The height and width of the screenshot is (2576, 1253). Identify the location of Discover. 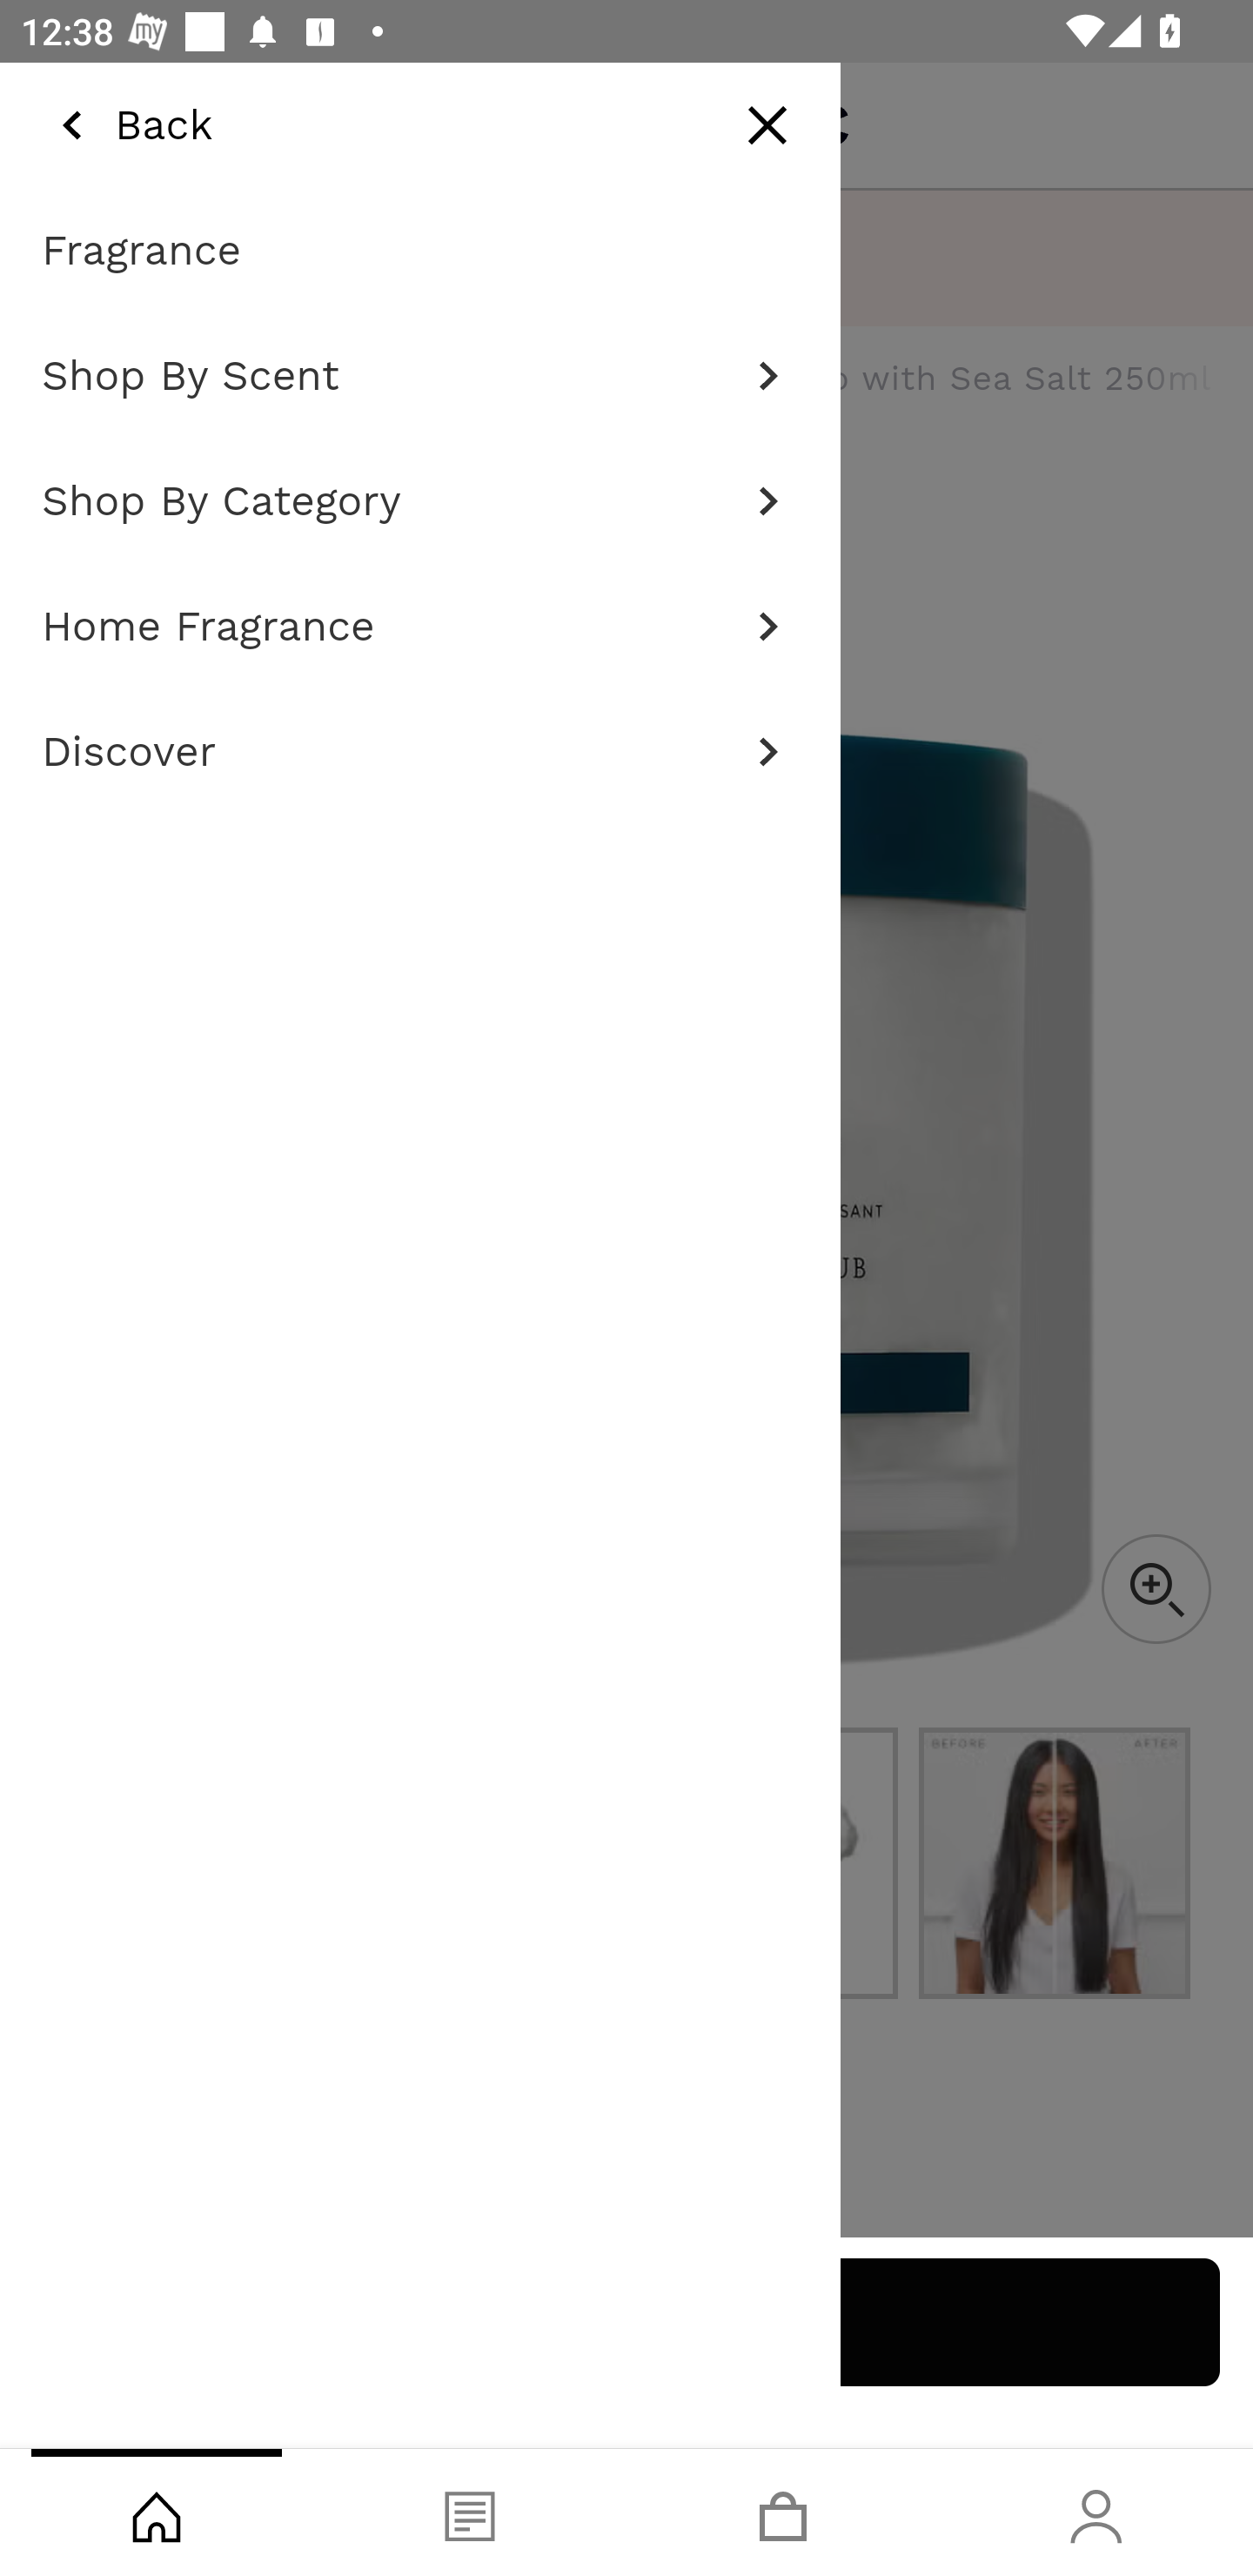
(420, 752).